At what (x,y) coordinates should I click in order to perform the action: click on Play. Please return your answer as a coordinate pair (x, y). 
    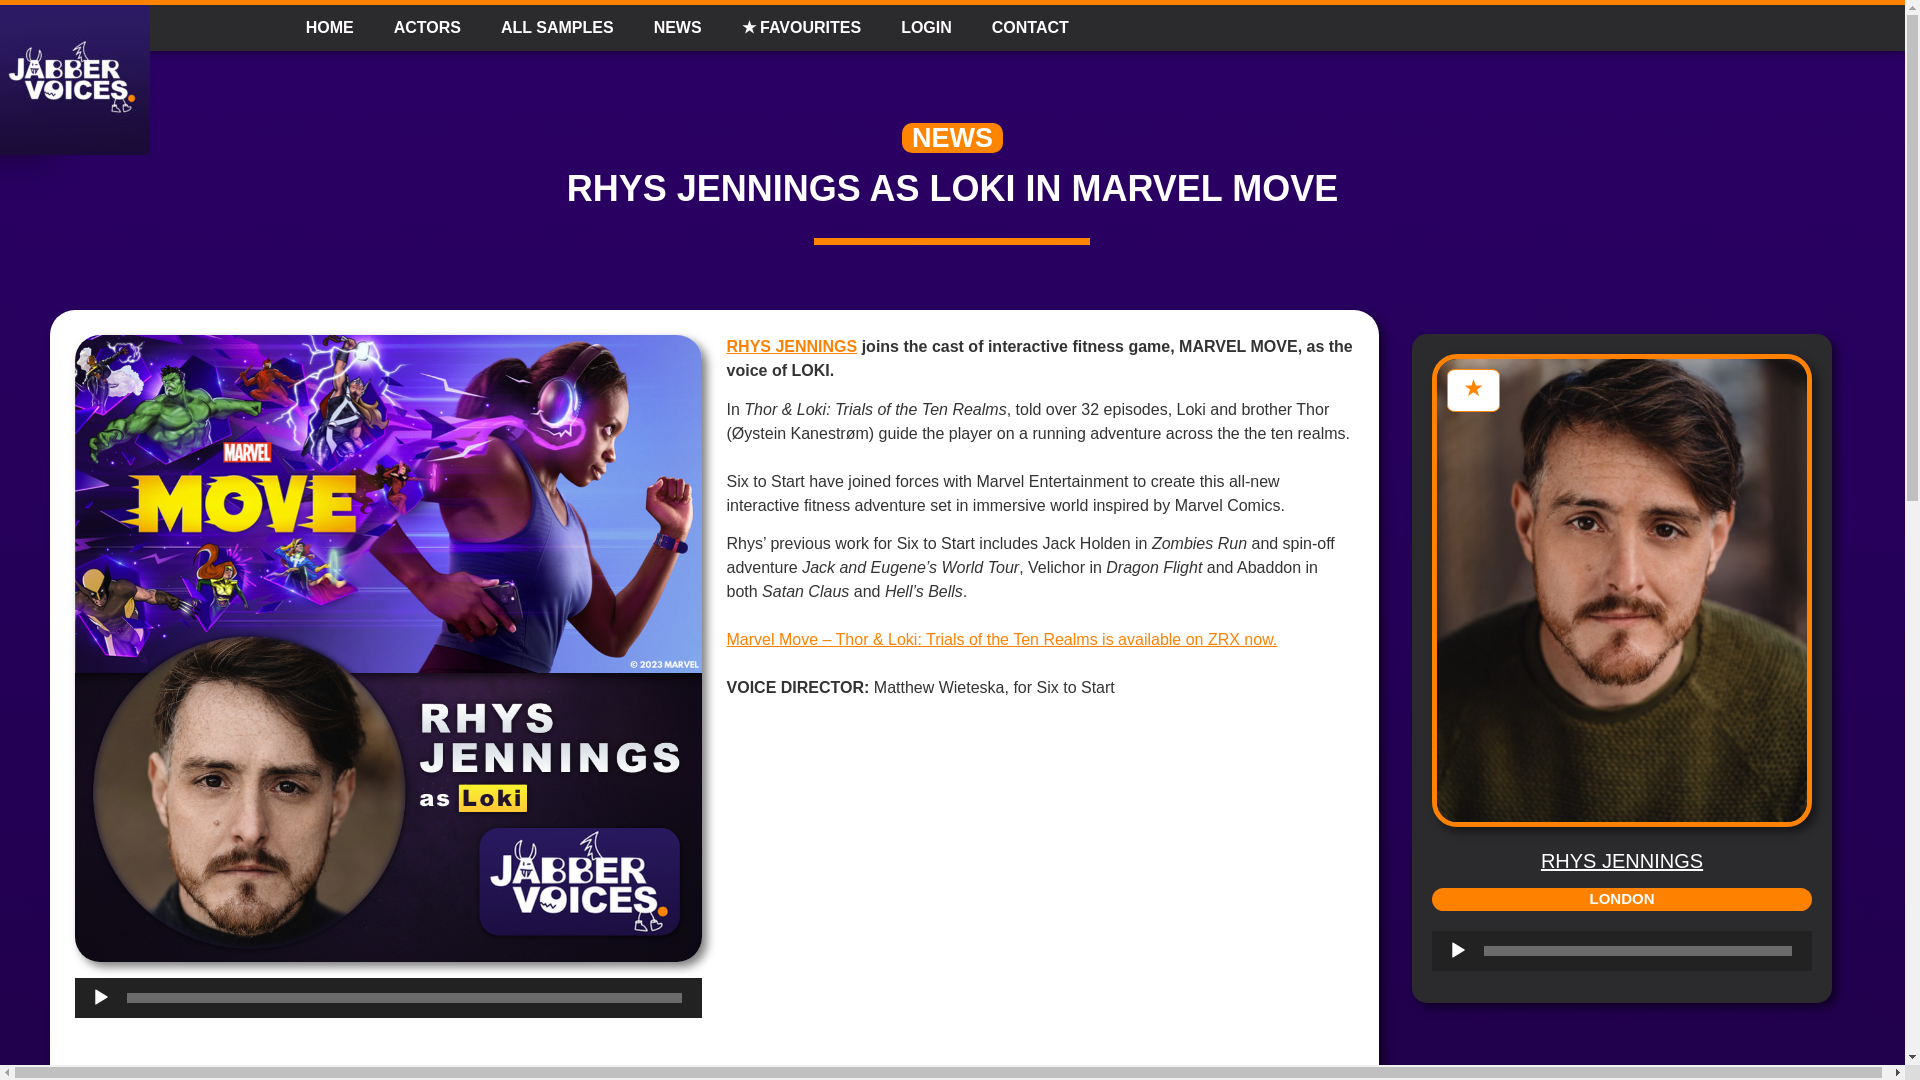
    Looking at the image, I should click on (1458, 950).